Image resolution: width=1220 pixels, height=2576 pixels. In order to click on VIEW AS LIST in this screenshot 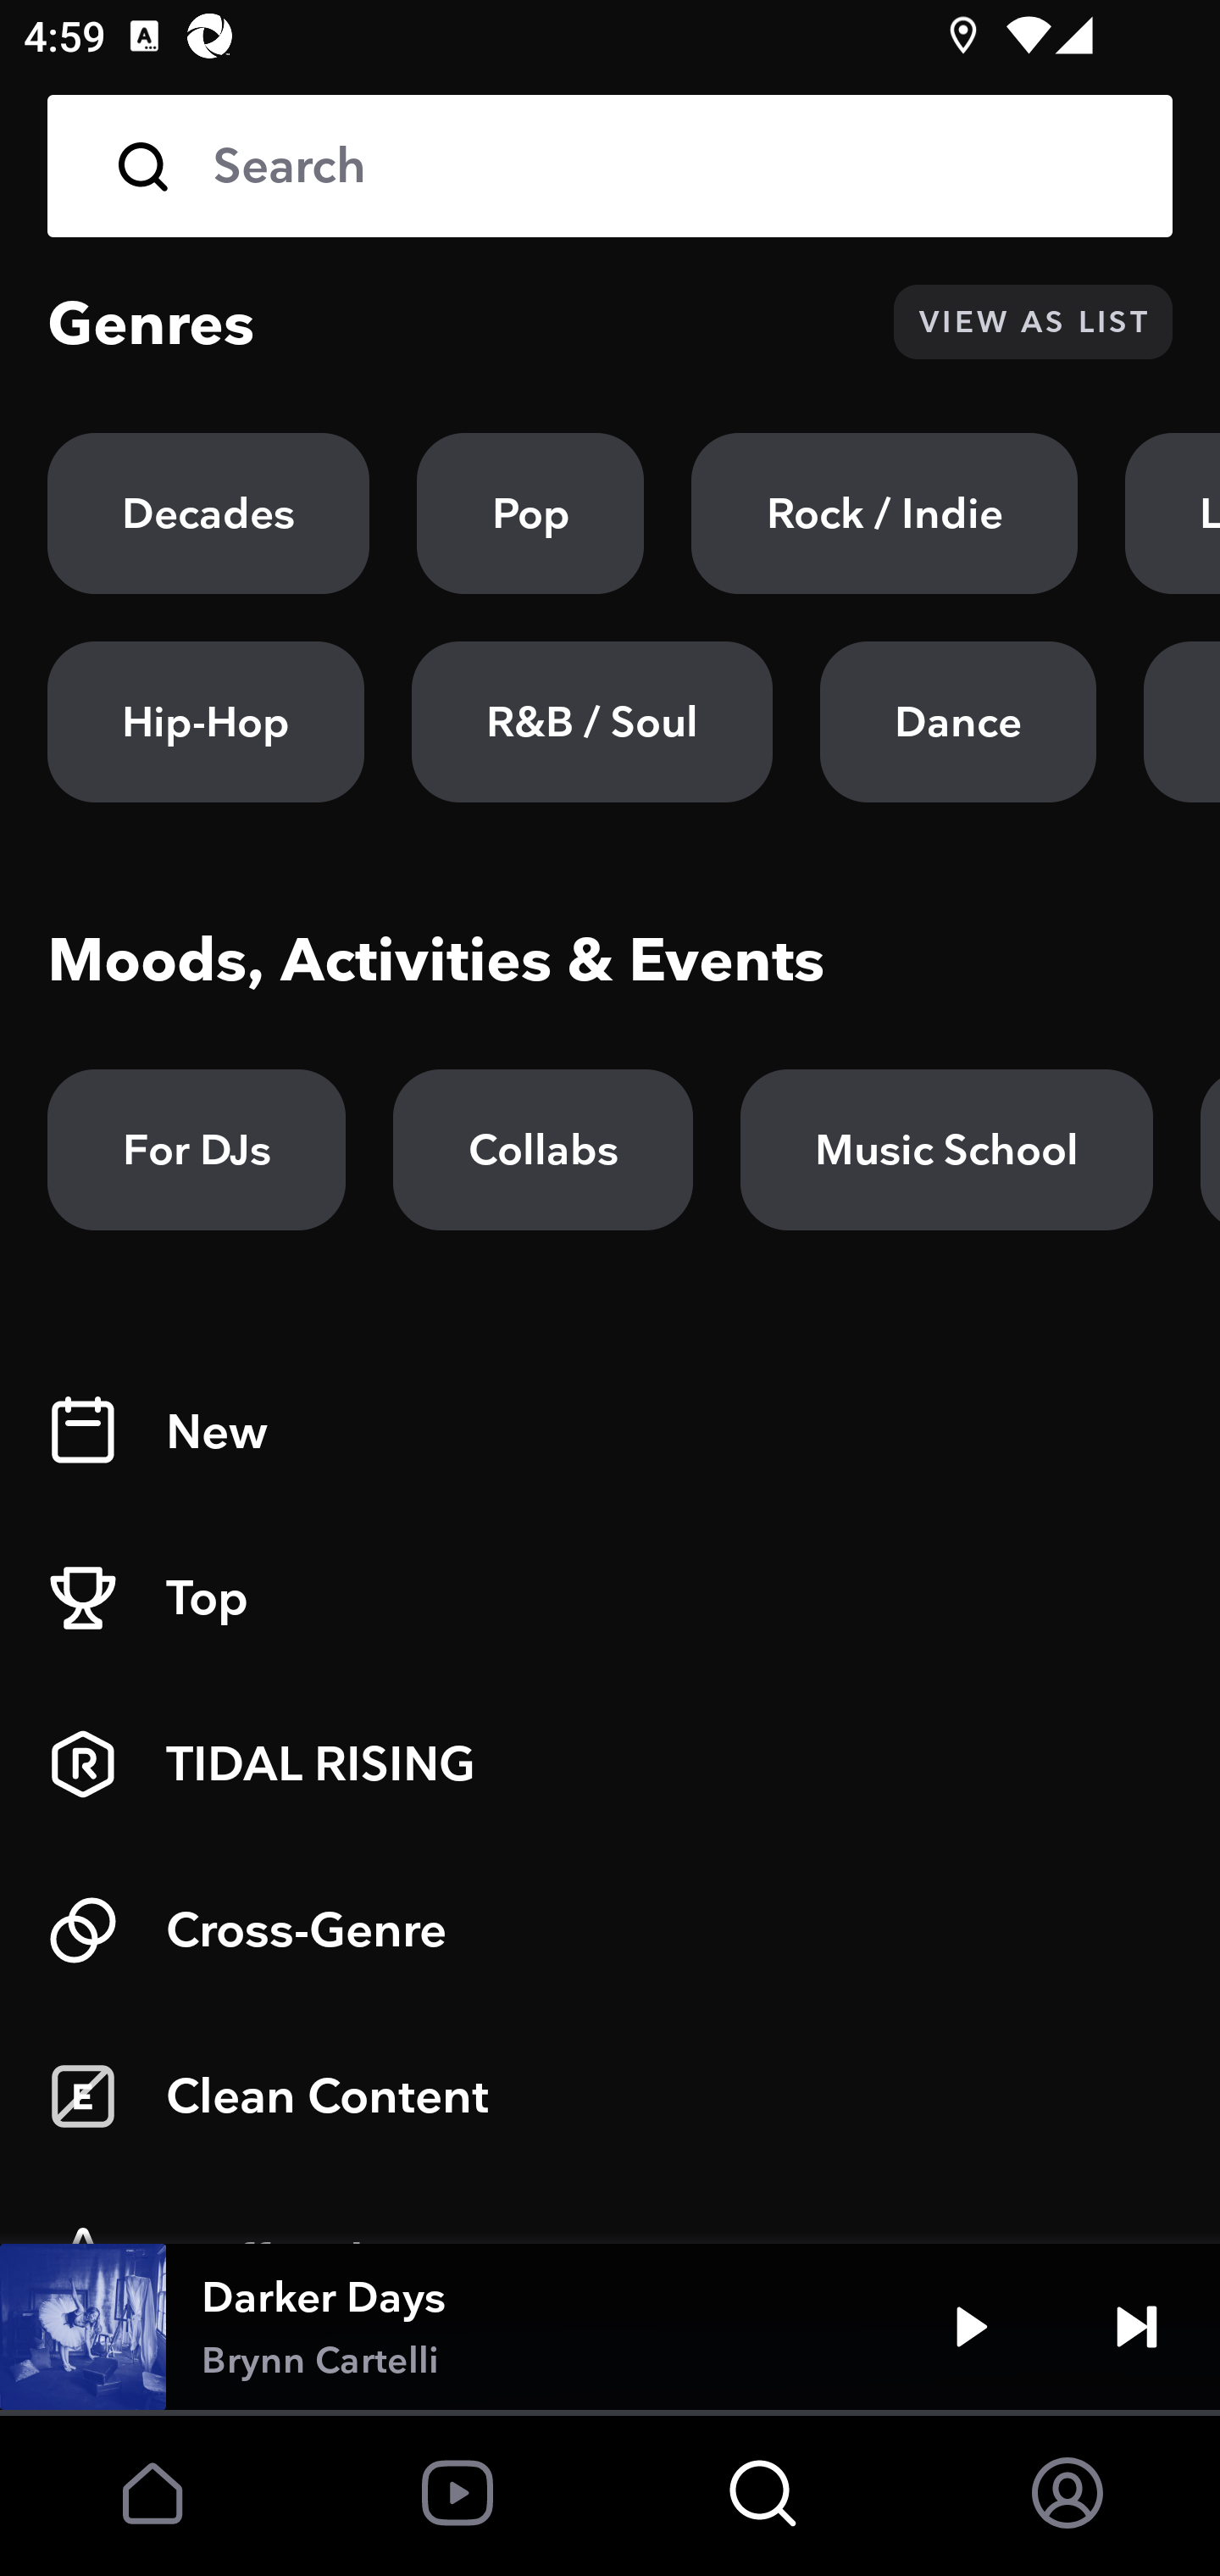, I will do `click(1033, 322)`.